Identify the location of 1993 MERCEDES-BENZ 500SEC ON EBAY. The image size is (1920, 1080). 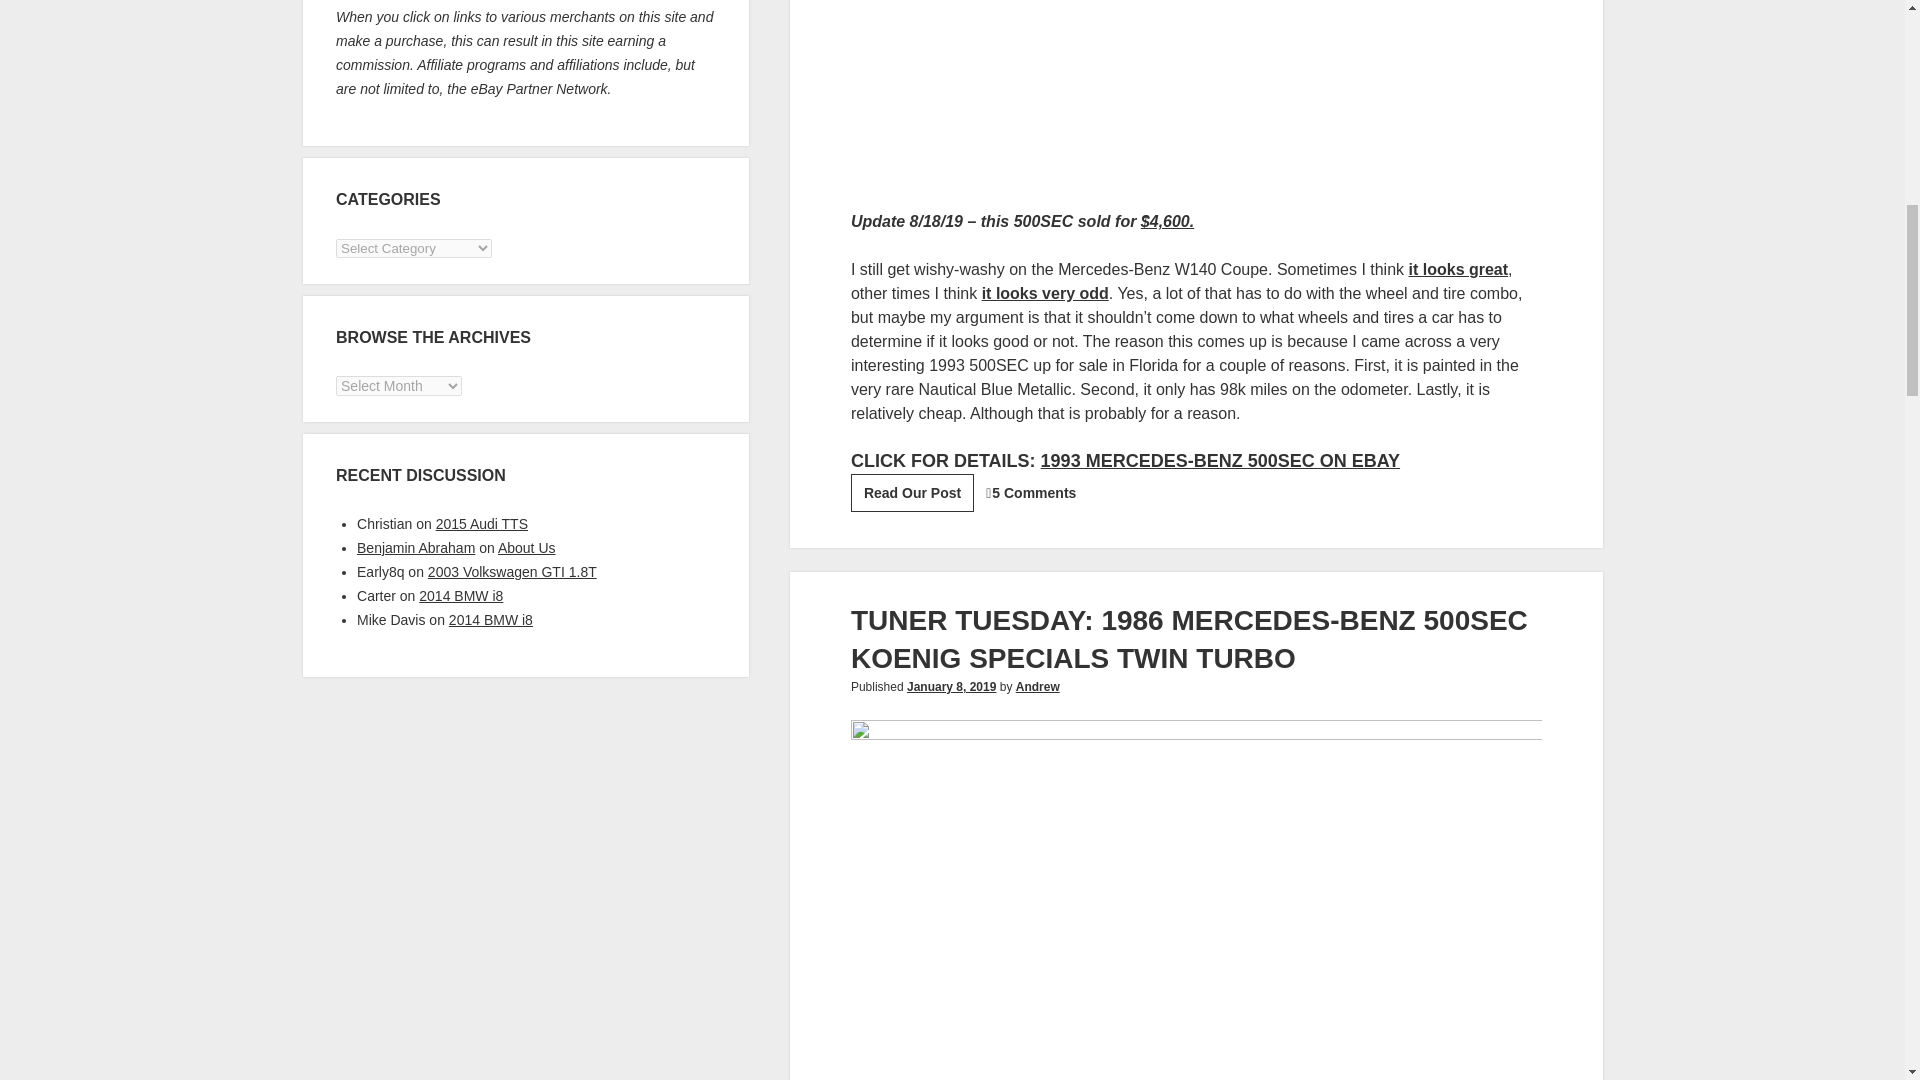
(1459, 269).